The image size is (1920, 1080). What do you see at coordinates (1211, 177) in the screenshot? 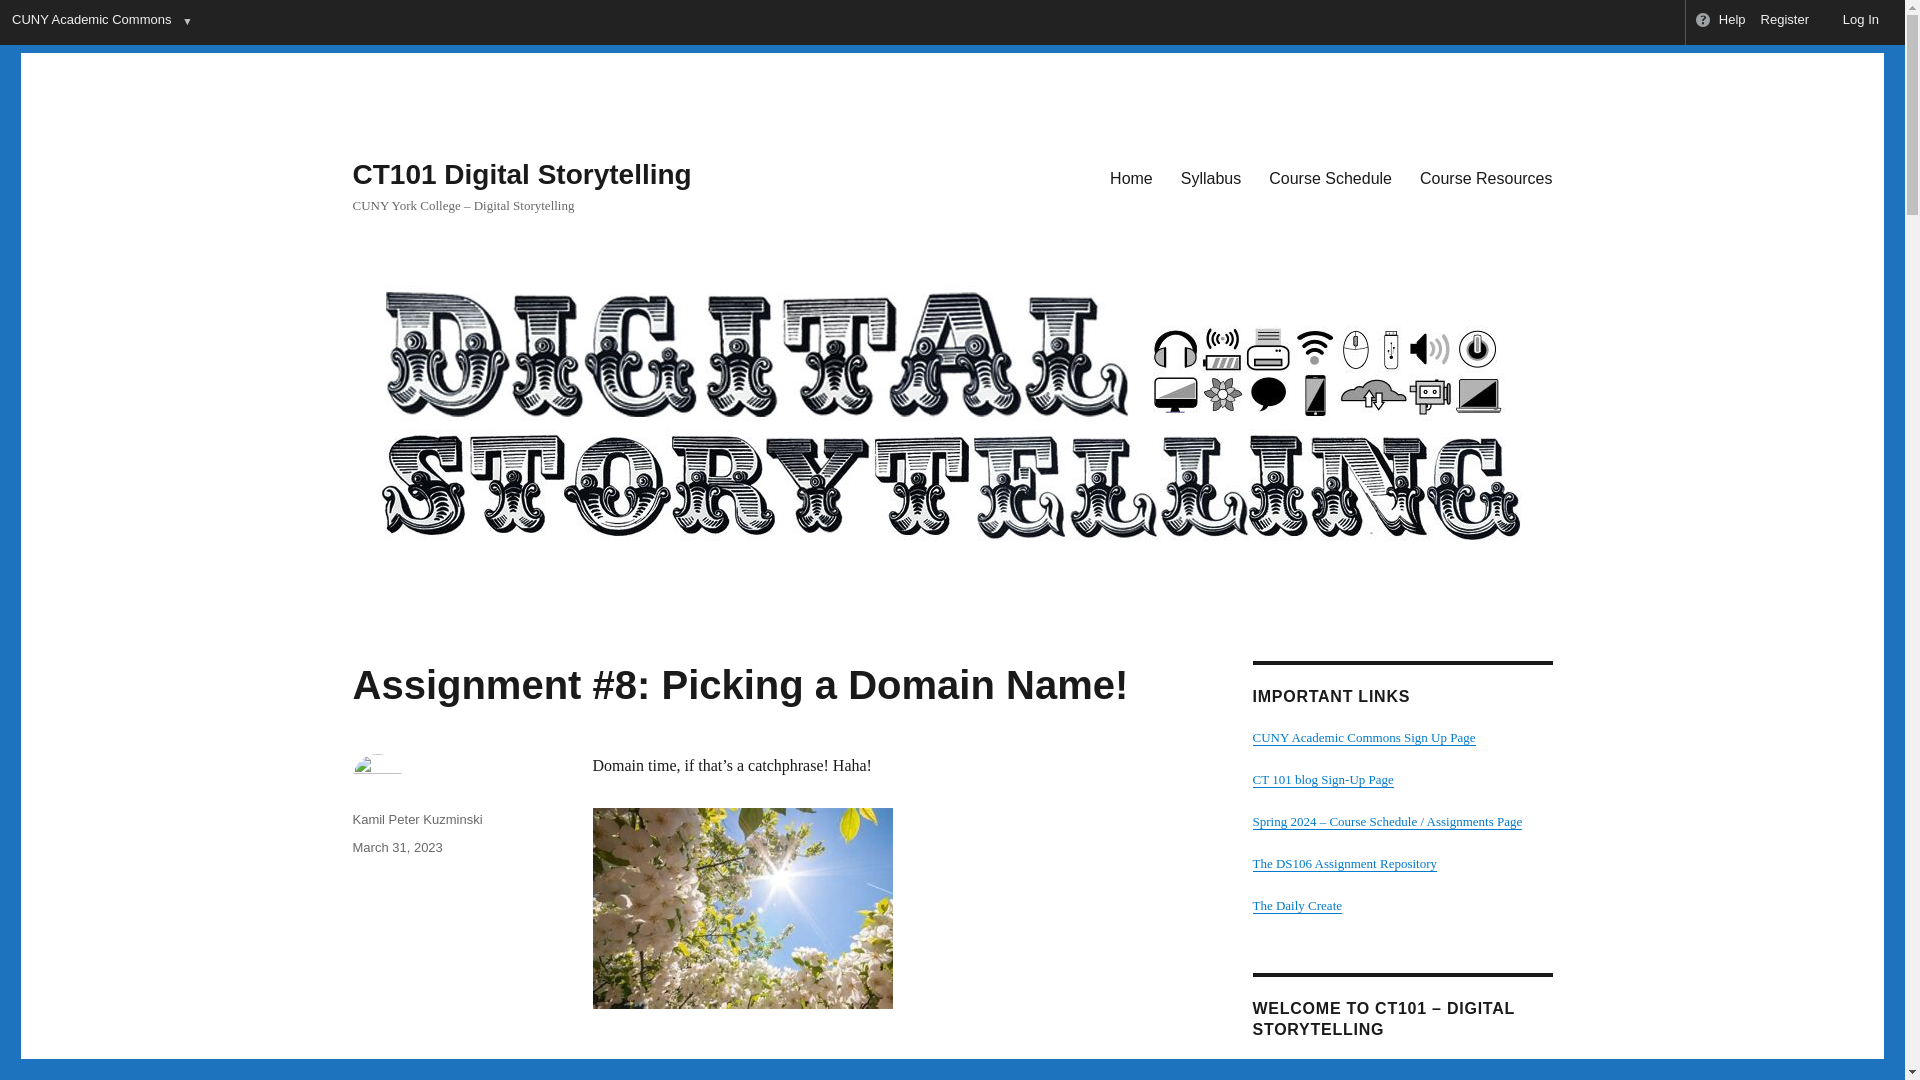
I see `Syllabus` at bounding box center [1211, 177].